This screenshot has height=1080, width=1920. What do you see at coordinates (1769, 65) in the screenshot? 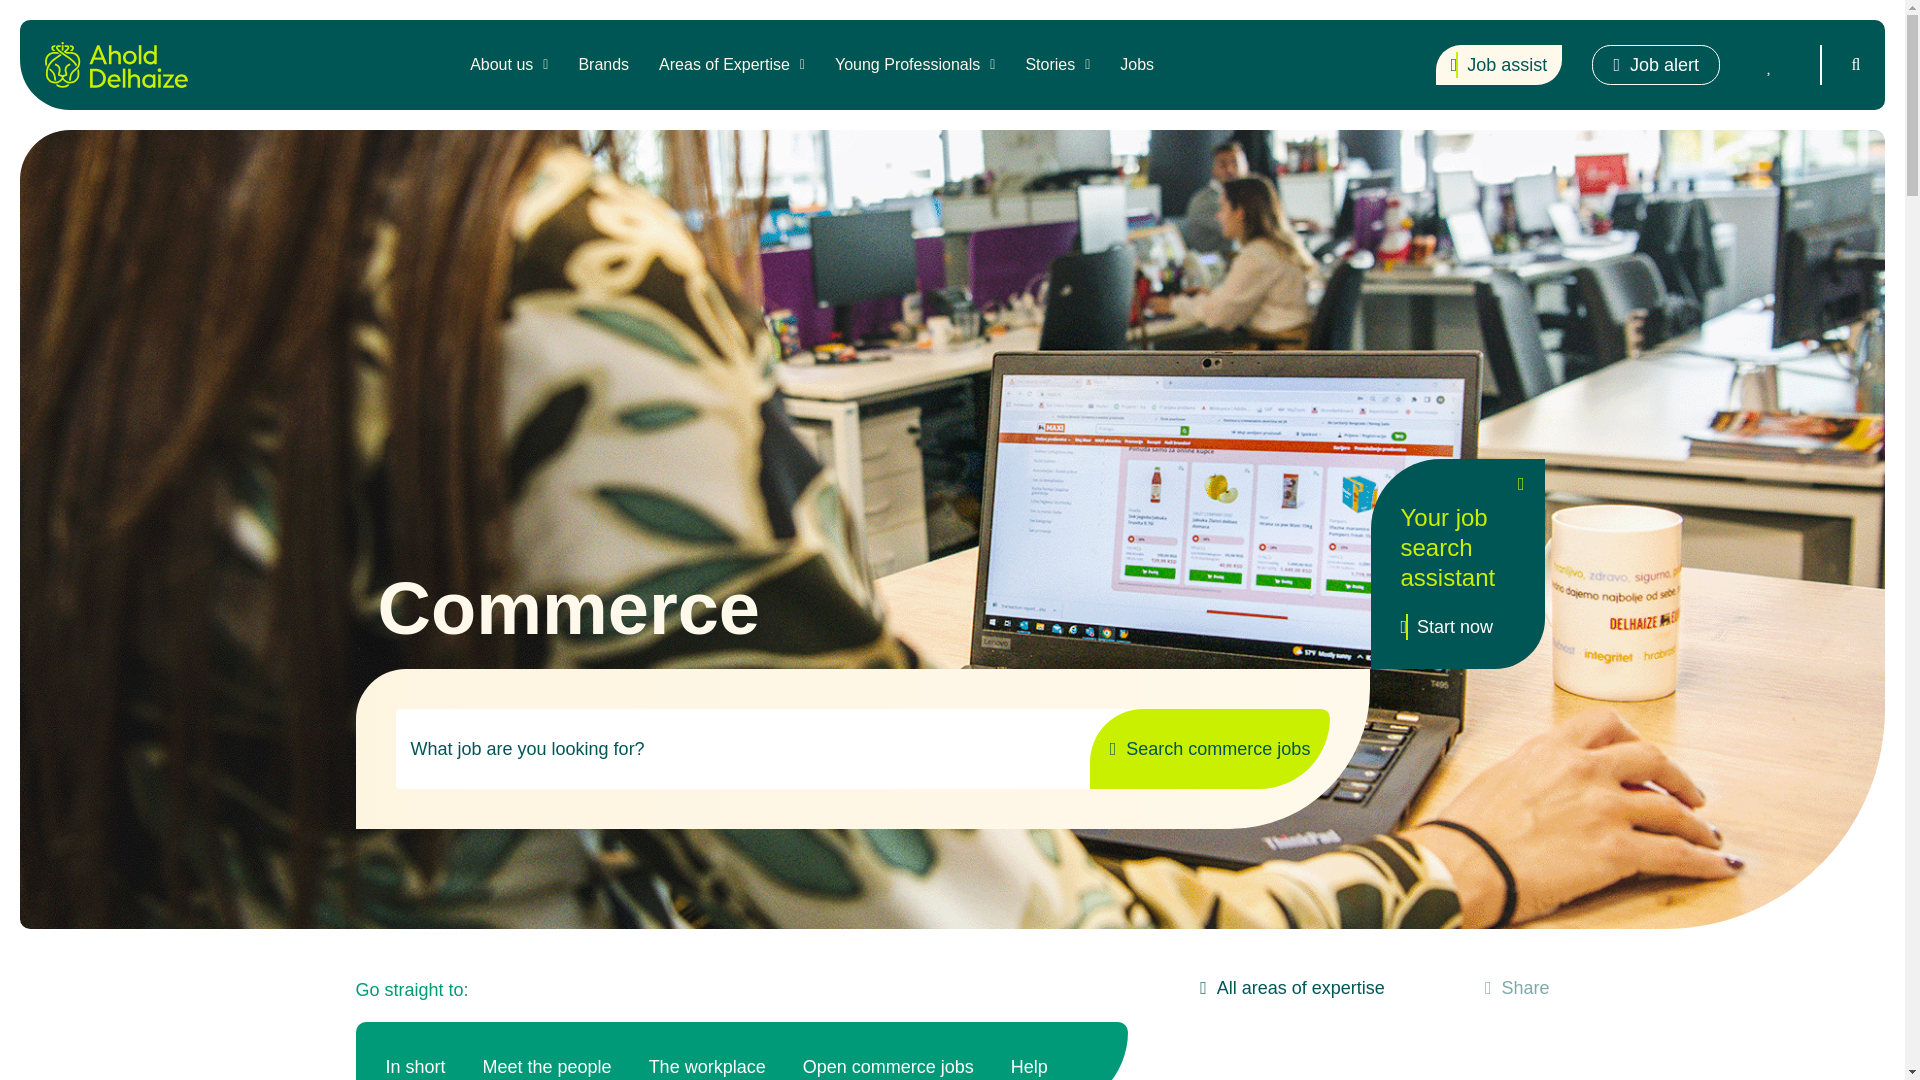
I see `0` at bounding box center [1769, 65].